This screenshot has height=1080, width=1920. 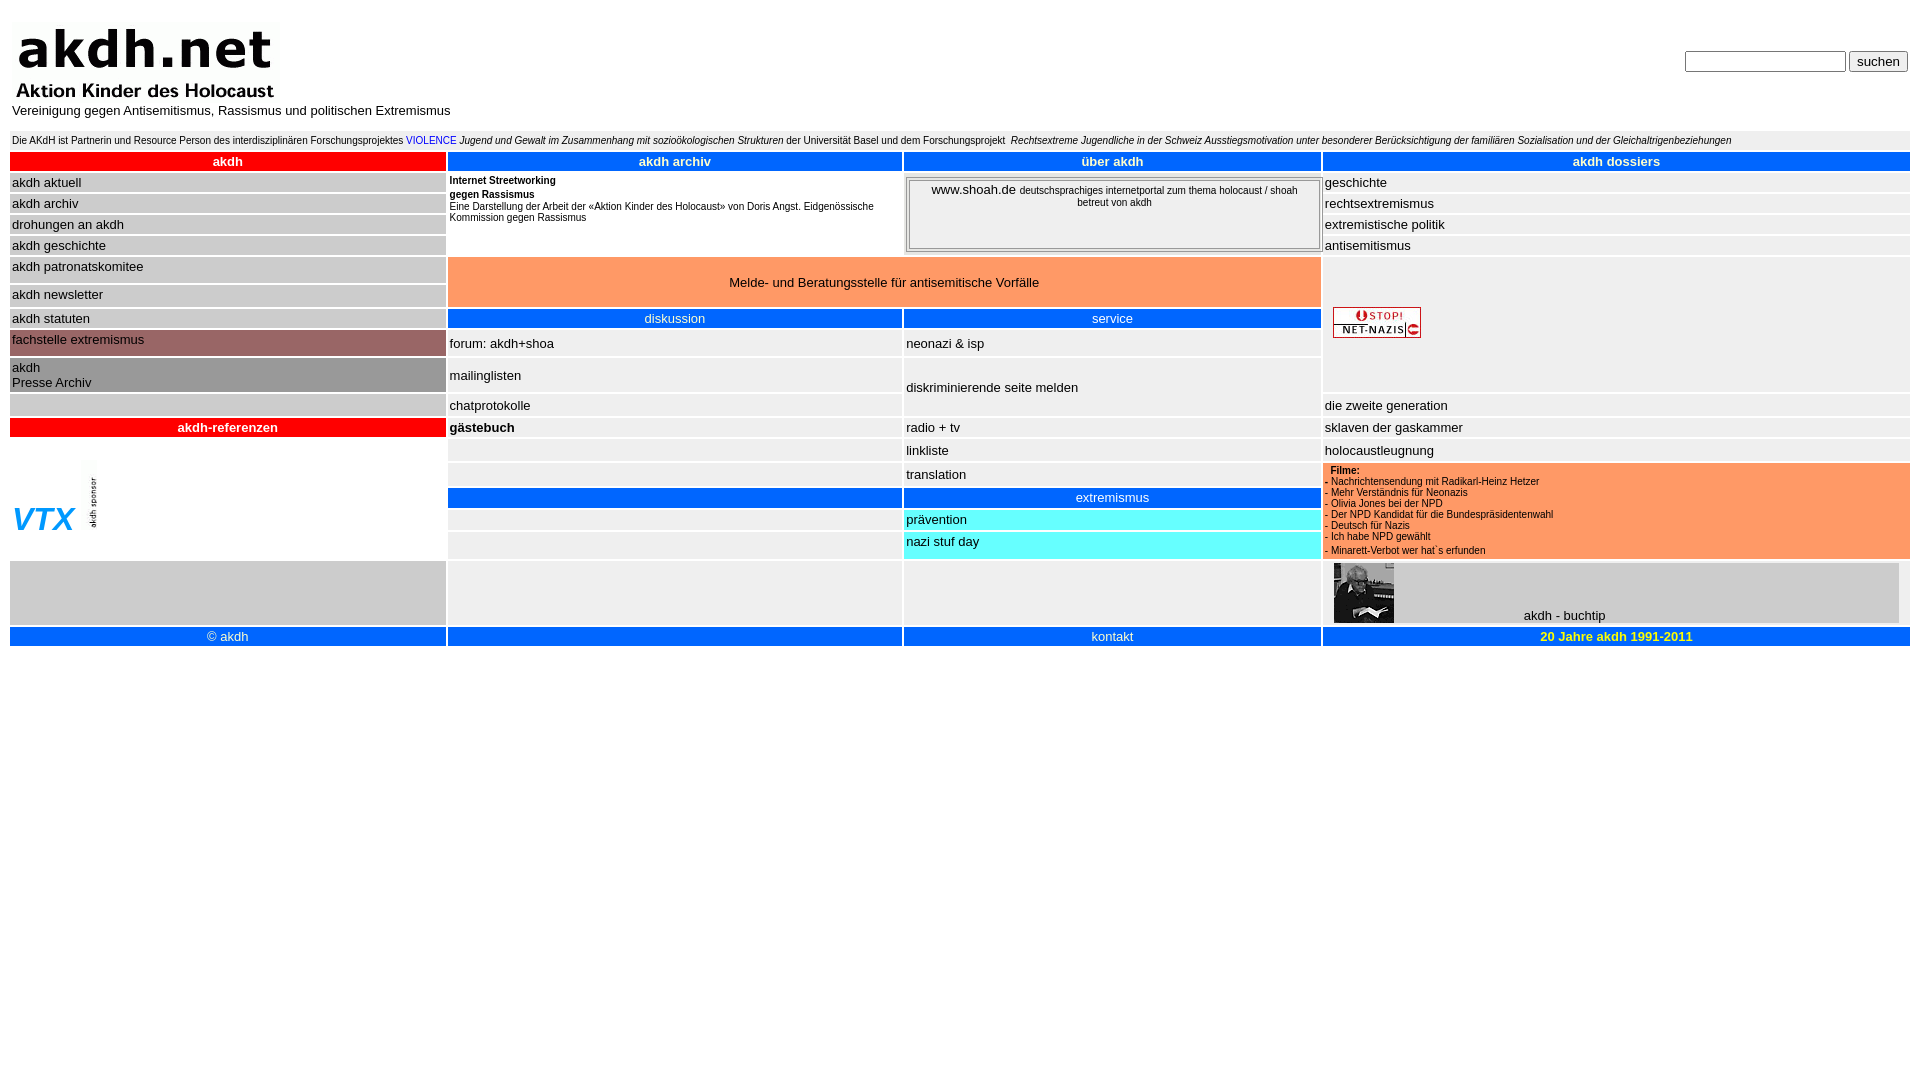 What do you see at coordinates (68, 224) in the screenshot?
I see `drohungen an akdh` at bounding box center [68, 224].